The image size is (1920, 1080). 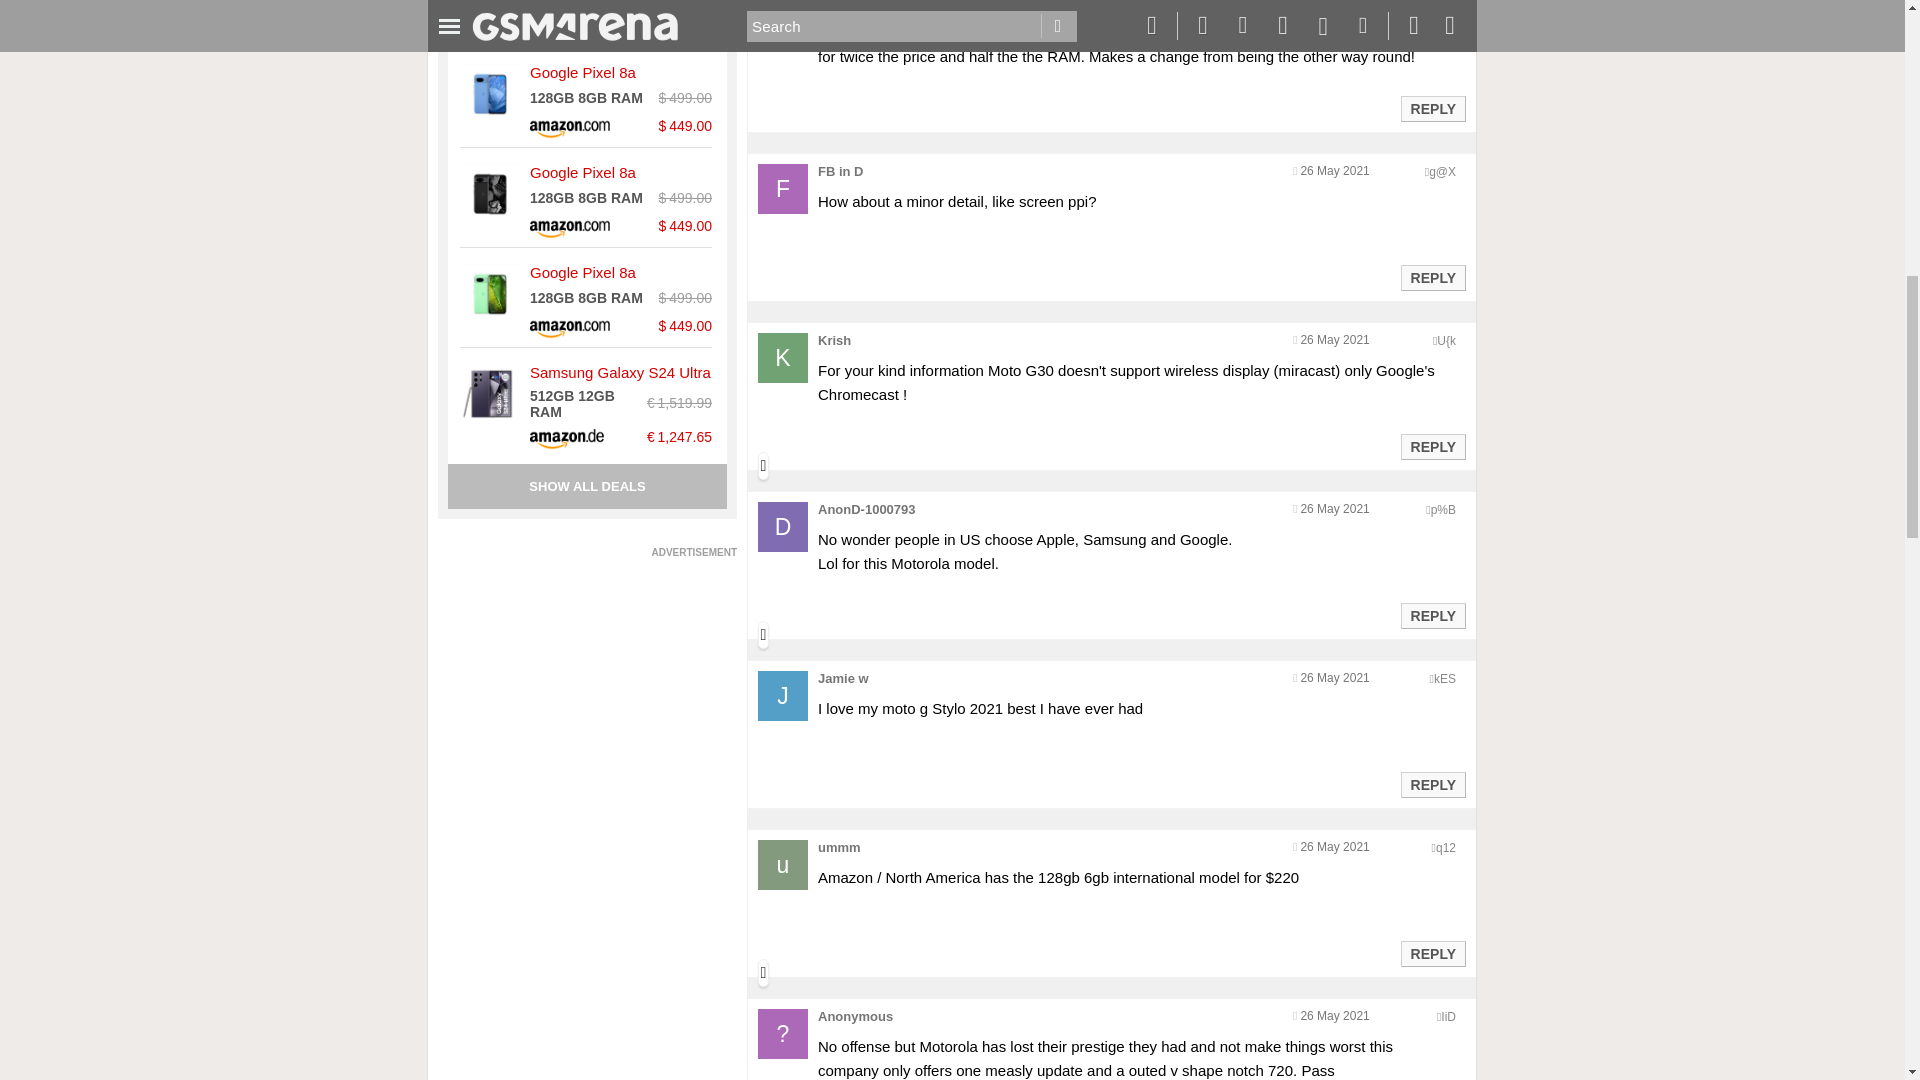 What do you see at coordinates (1432, 954) in the screenshot?
I see `Reply to this post` at bounding box center [1432, 954].